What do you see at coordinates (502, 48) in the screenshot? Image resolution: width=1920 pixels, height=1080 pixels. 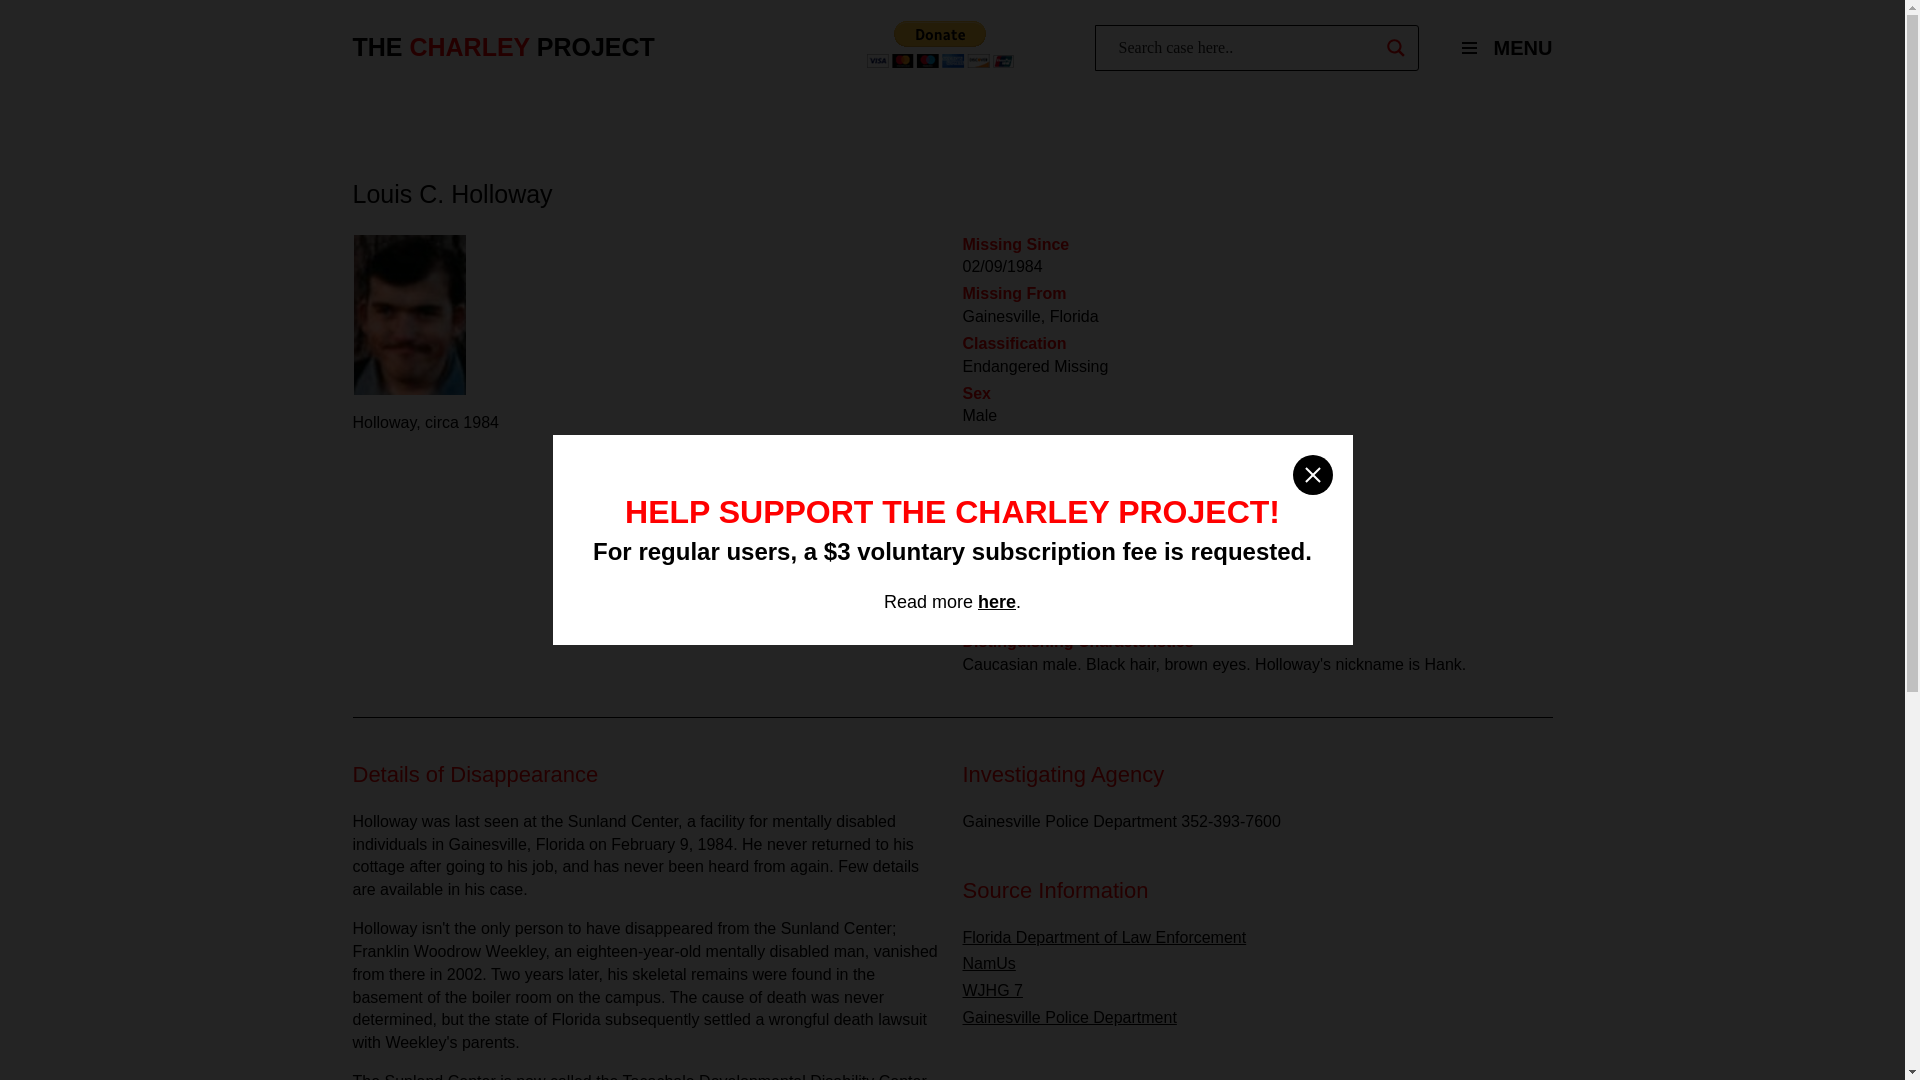 I see `THE CHARLEY PROJECT` at bounding box center [502, 48].